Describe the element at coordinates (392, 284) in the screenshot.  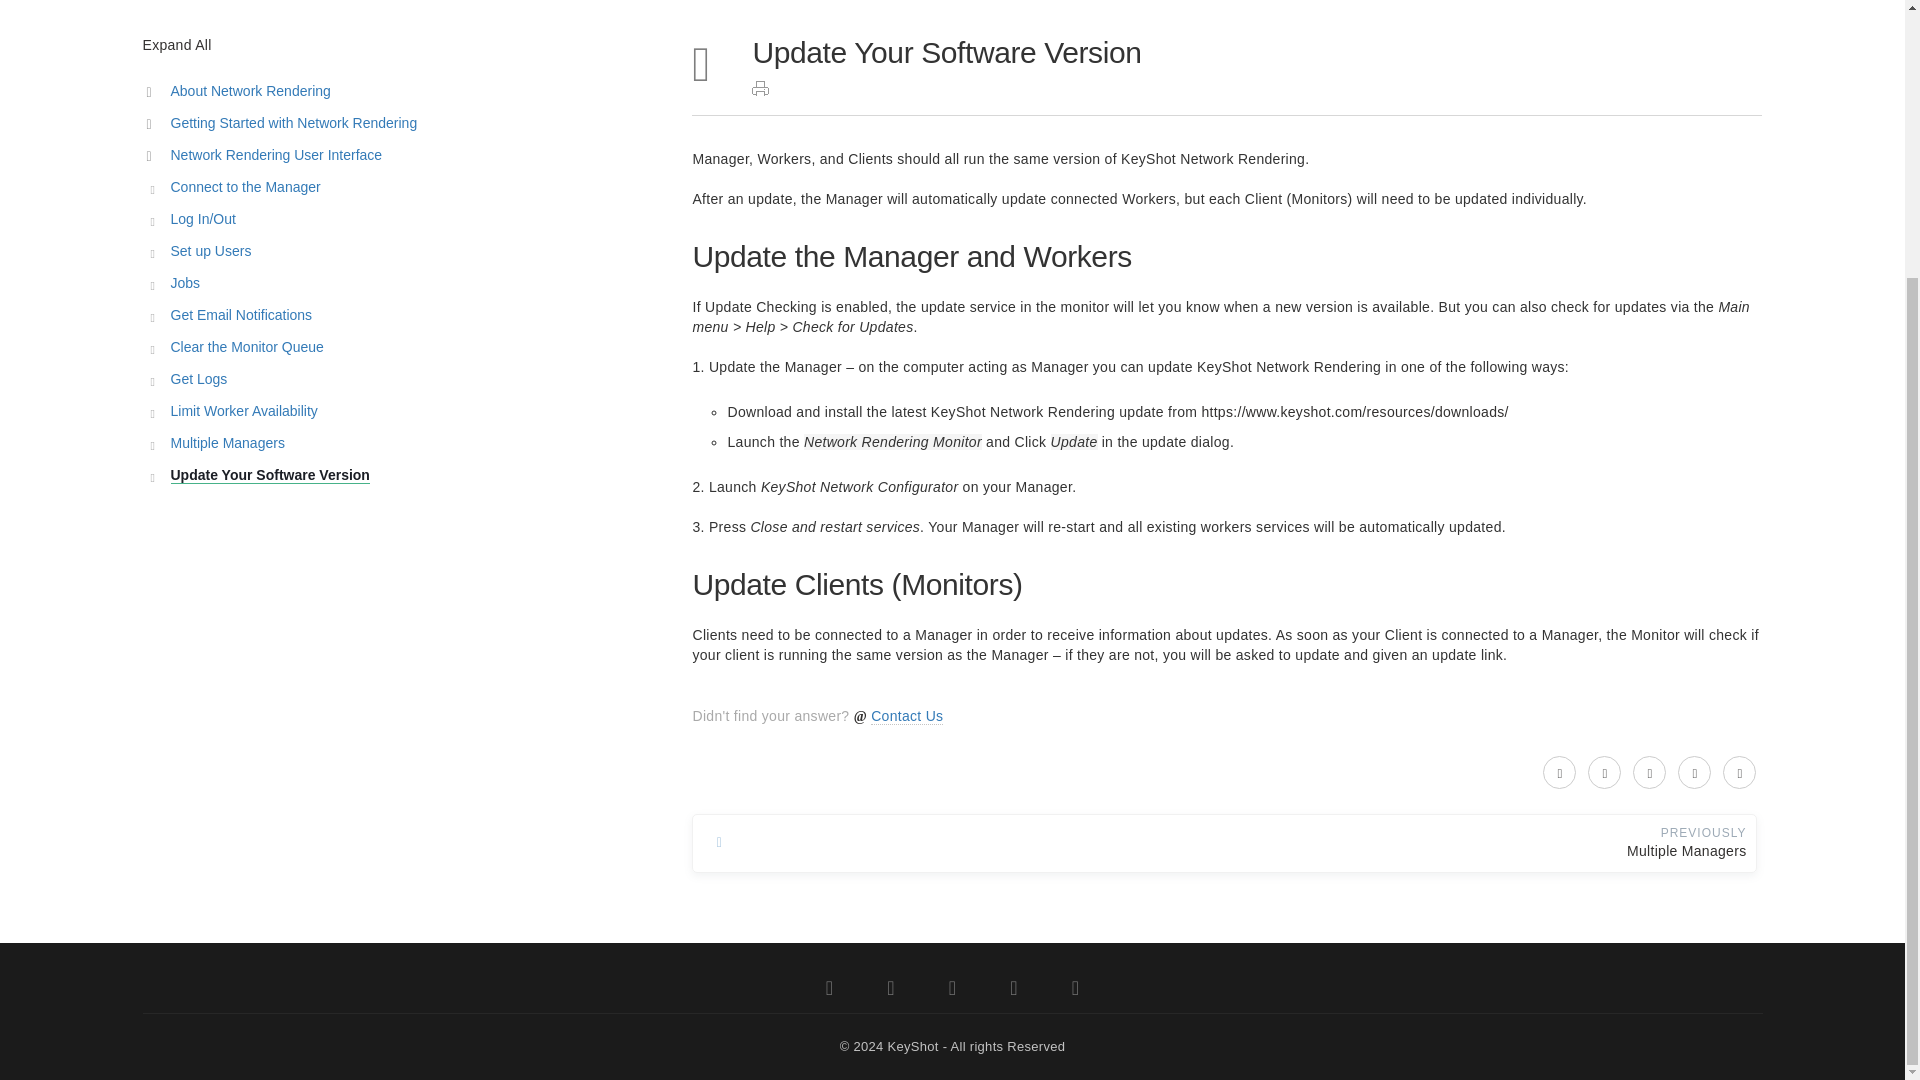
I see `Jobs` at that location.